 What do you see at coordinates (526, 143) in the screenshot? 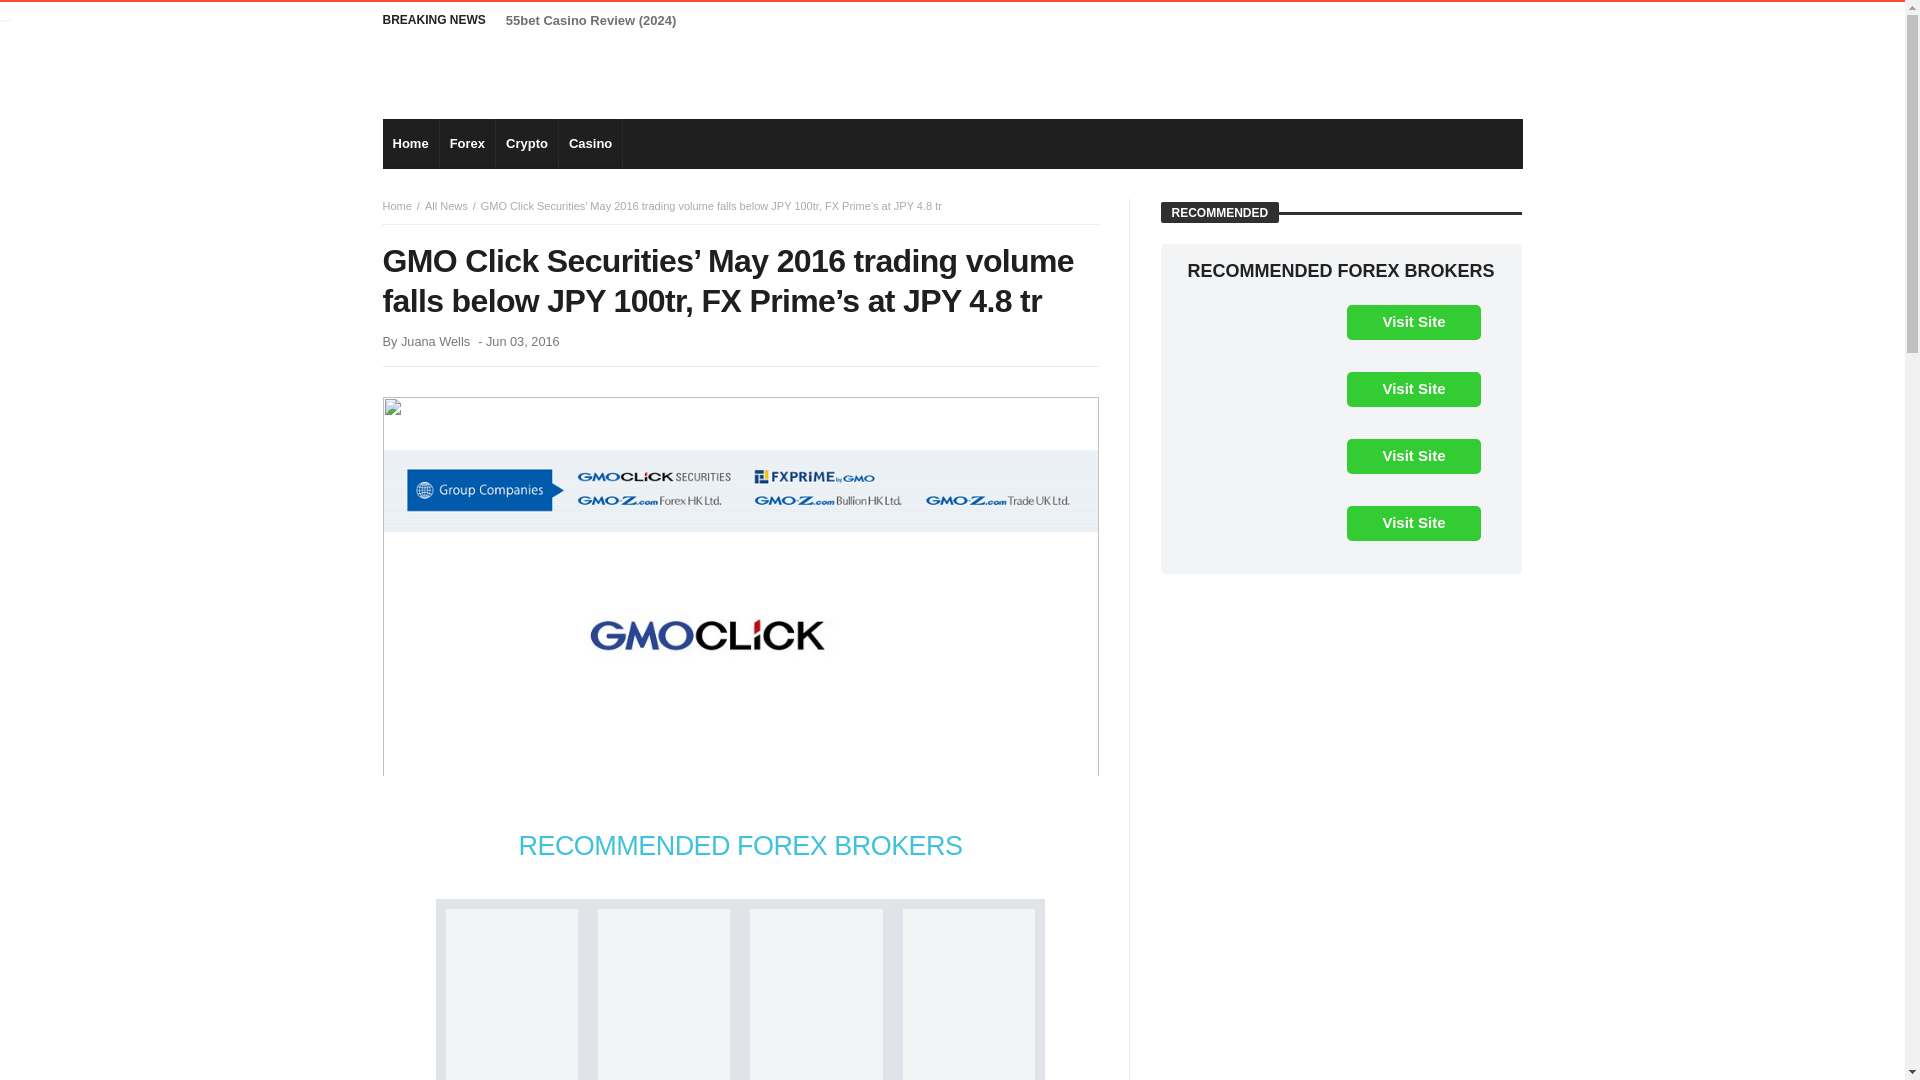
I see `Crypto` at bounding box center [526, 143].